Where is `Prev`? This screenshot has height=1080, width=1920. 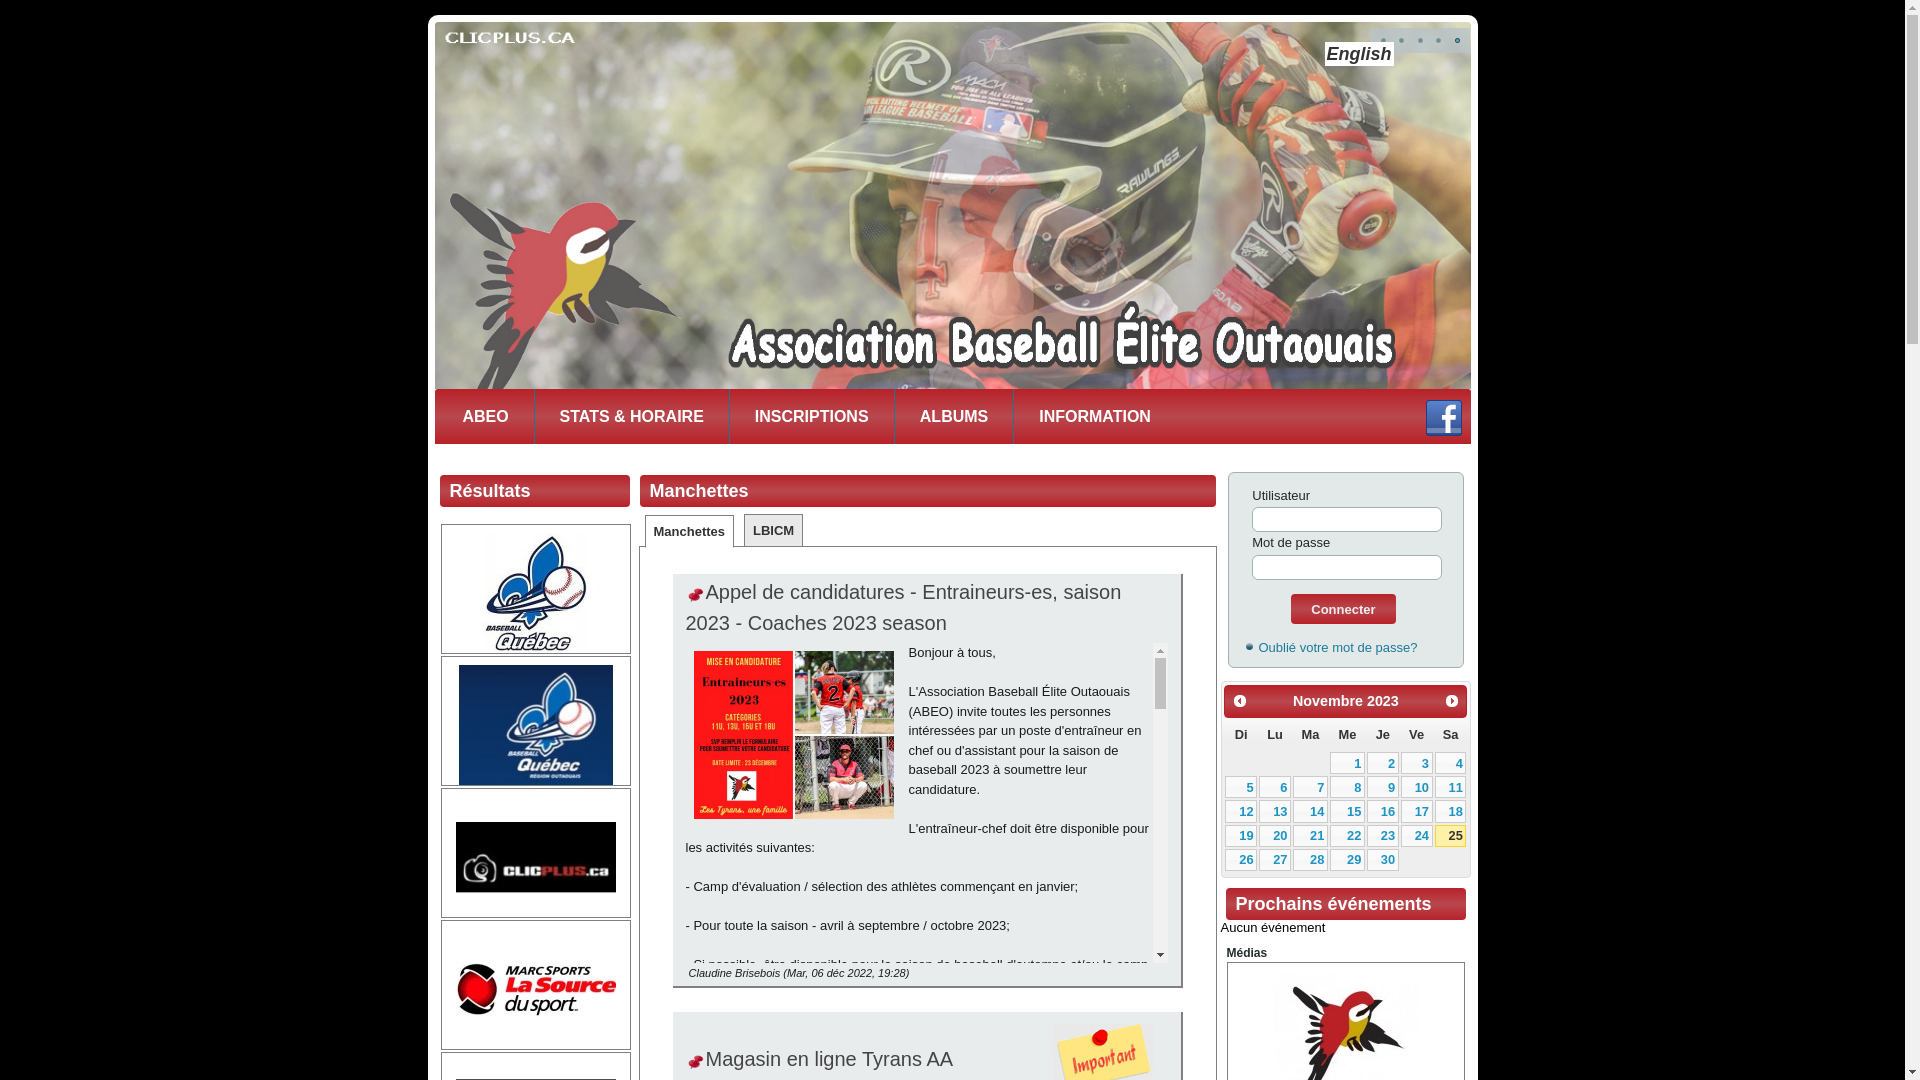 Prev is located at coordinates (1240, 701).